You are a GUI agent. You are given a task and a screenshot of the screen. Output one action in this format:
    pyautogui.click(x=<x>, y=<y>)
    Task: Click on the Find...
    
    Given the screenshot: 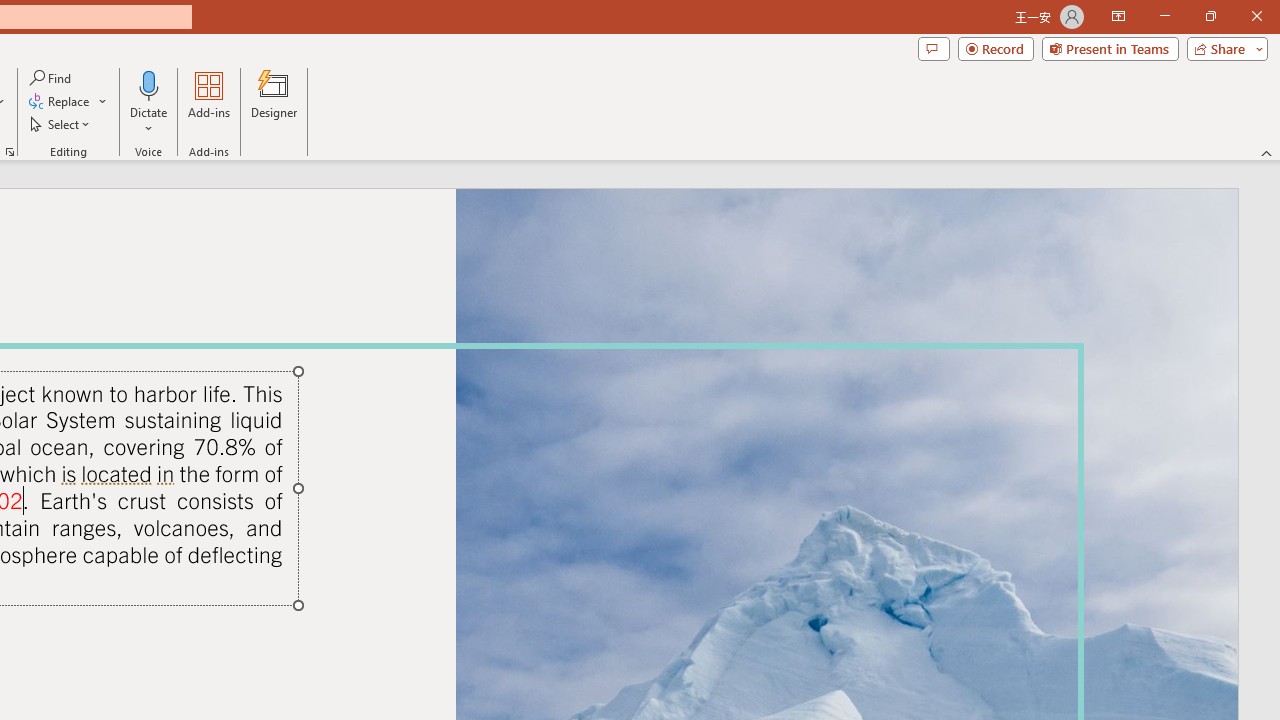 What is the action you would take?
    pyautogui.click(x=52, y=78)
    